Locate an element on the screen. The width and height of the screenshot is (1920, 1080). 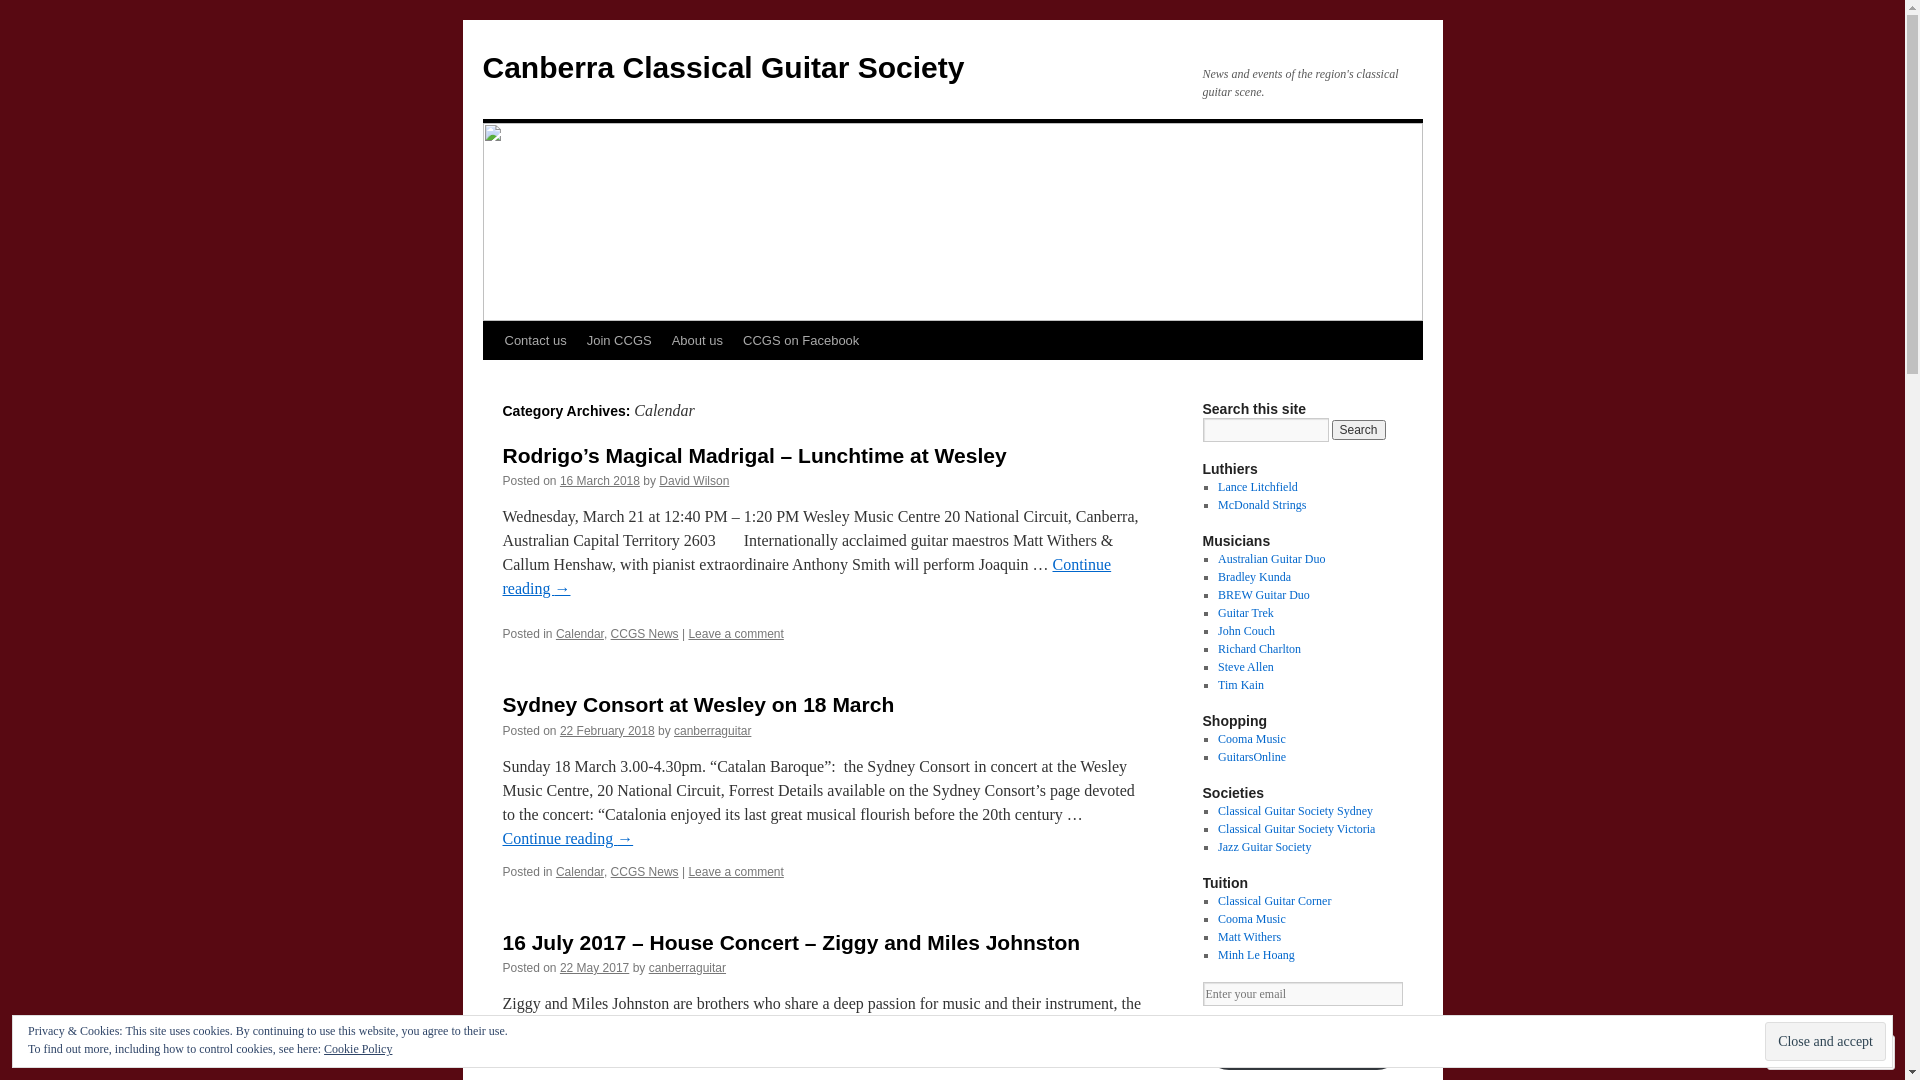
Calendar is located at coordinates (580, 872).